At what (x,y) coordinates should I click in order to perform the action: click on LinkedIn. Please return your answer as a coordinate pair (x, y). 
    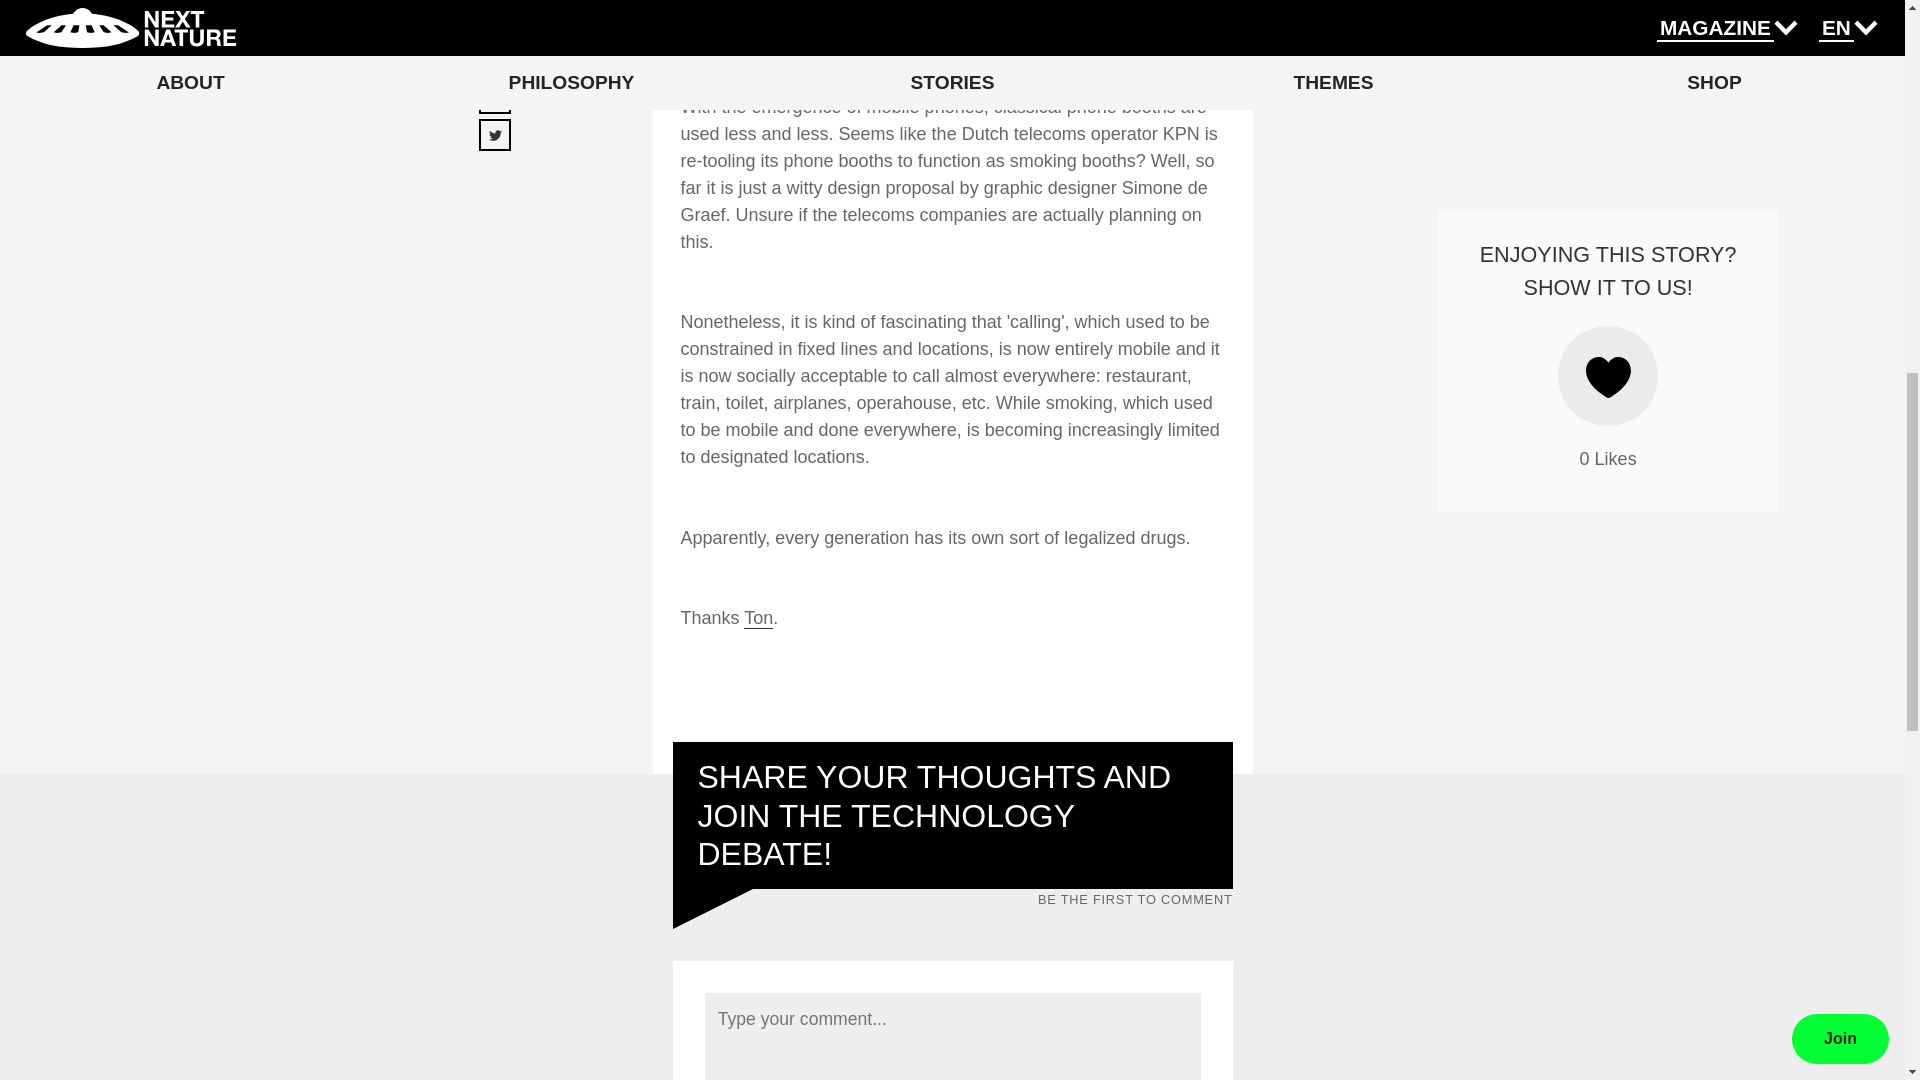
    Looking at the image, I should click on (516, 110).